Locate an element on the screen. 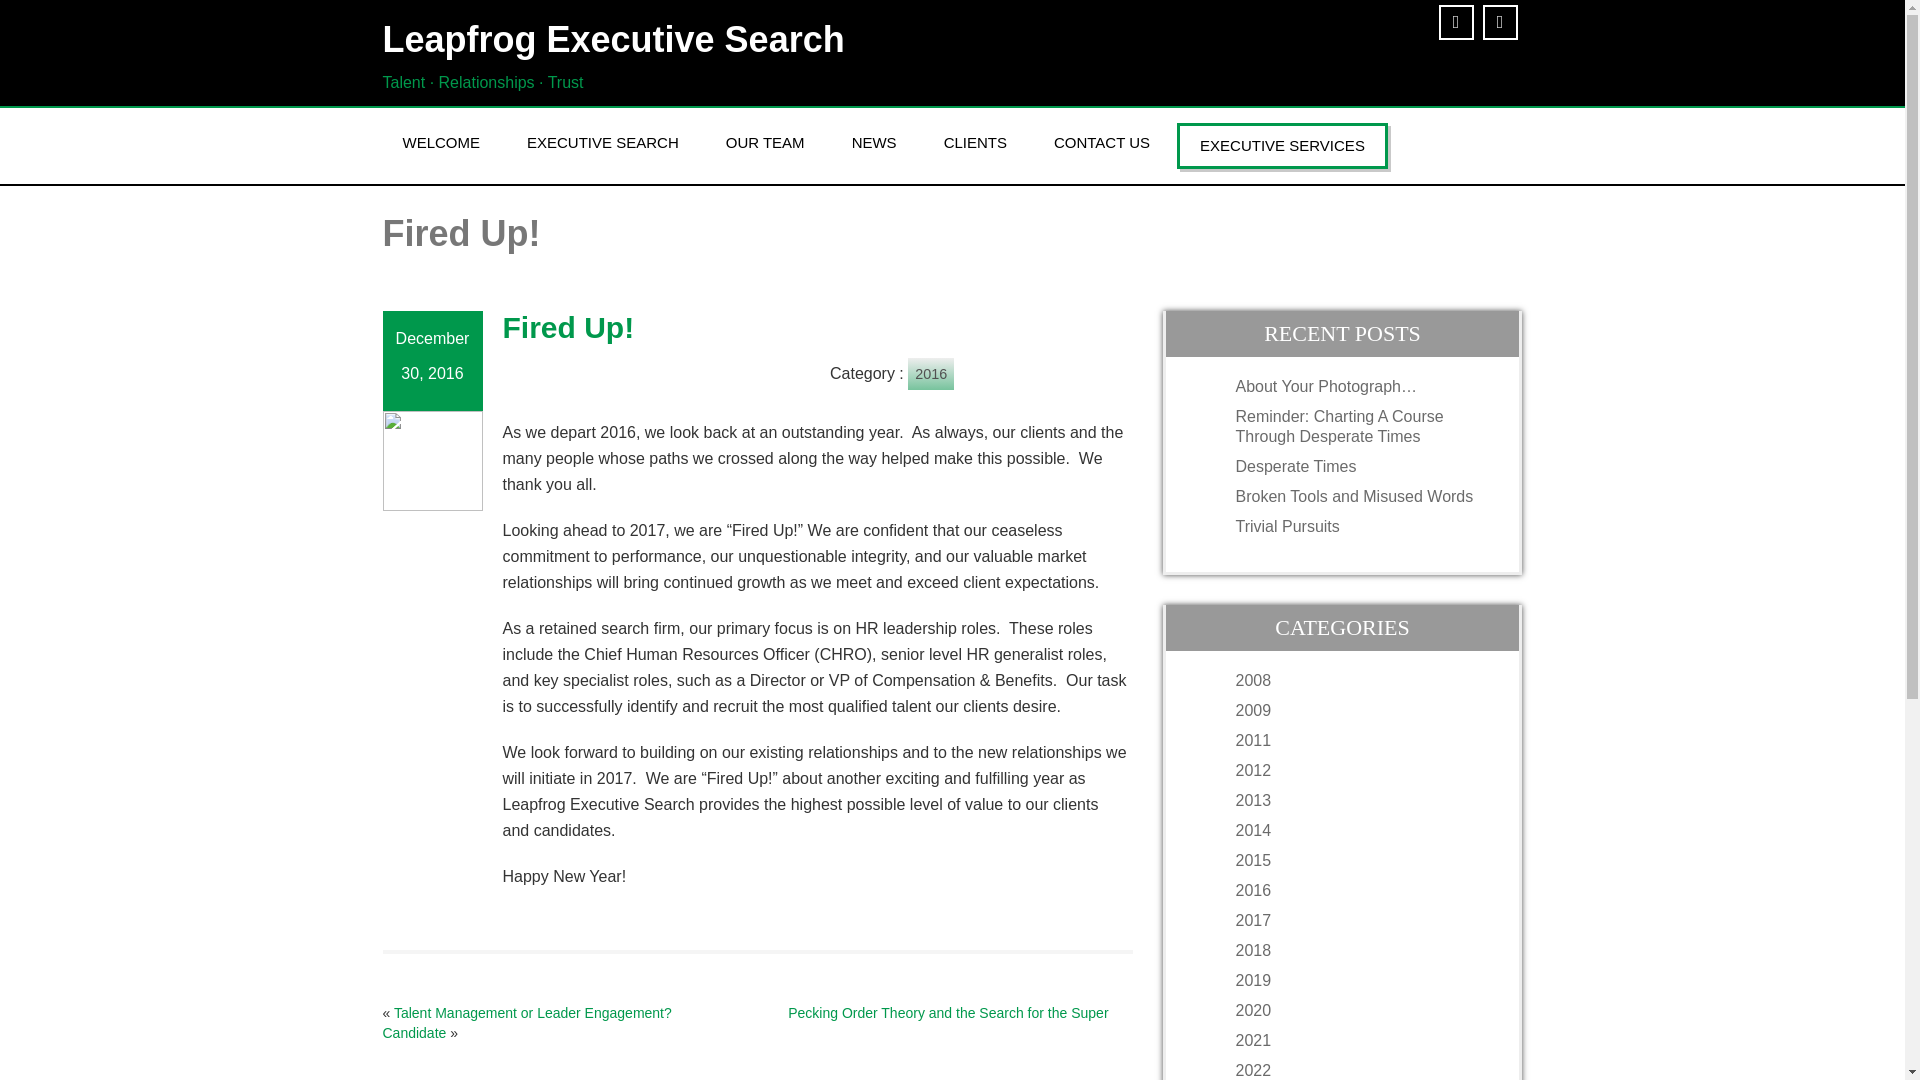  Leapfrog Executive Search is located at coordinates (659, 40).